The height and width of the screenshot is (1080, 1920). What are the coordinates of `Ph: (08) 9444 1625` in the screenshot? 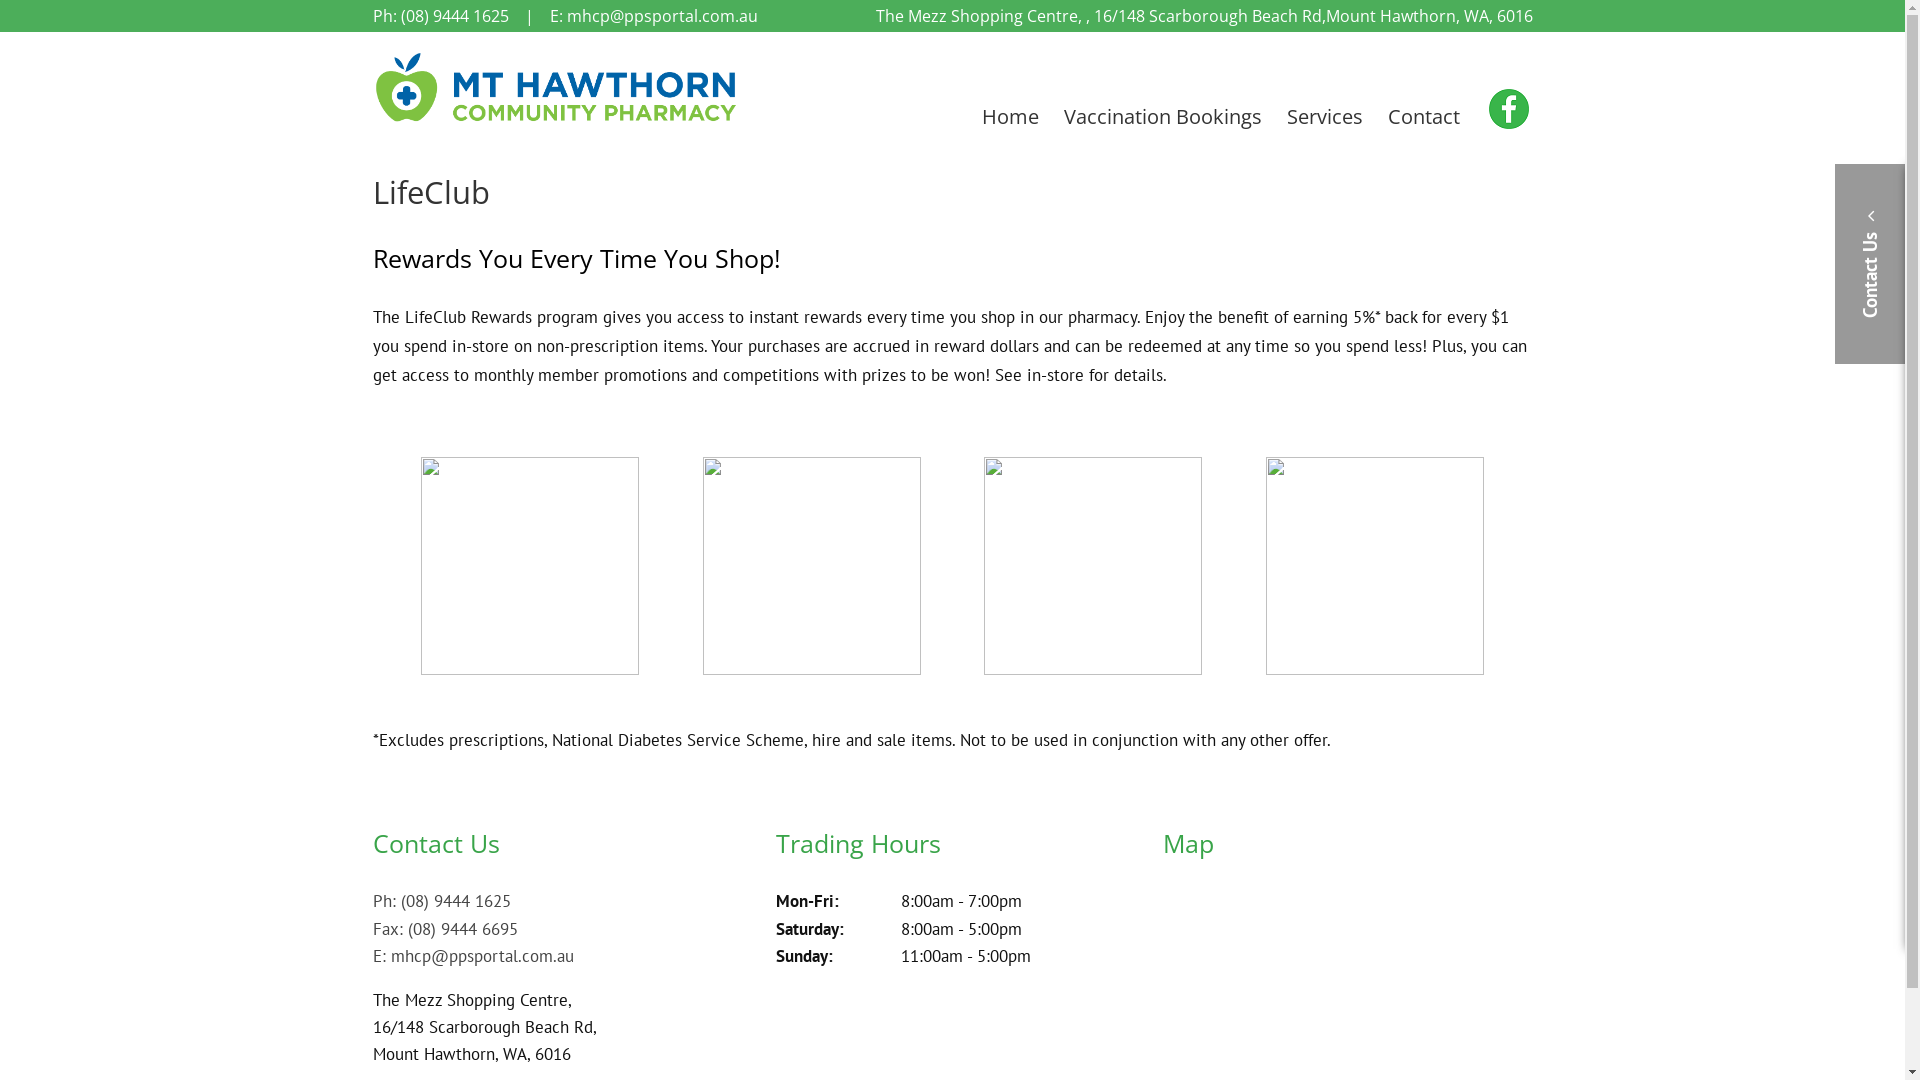 It's located at (440, 16).